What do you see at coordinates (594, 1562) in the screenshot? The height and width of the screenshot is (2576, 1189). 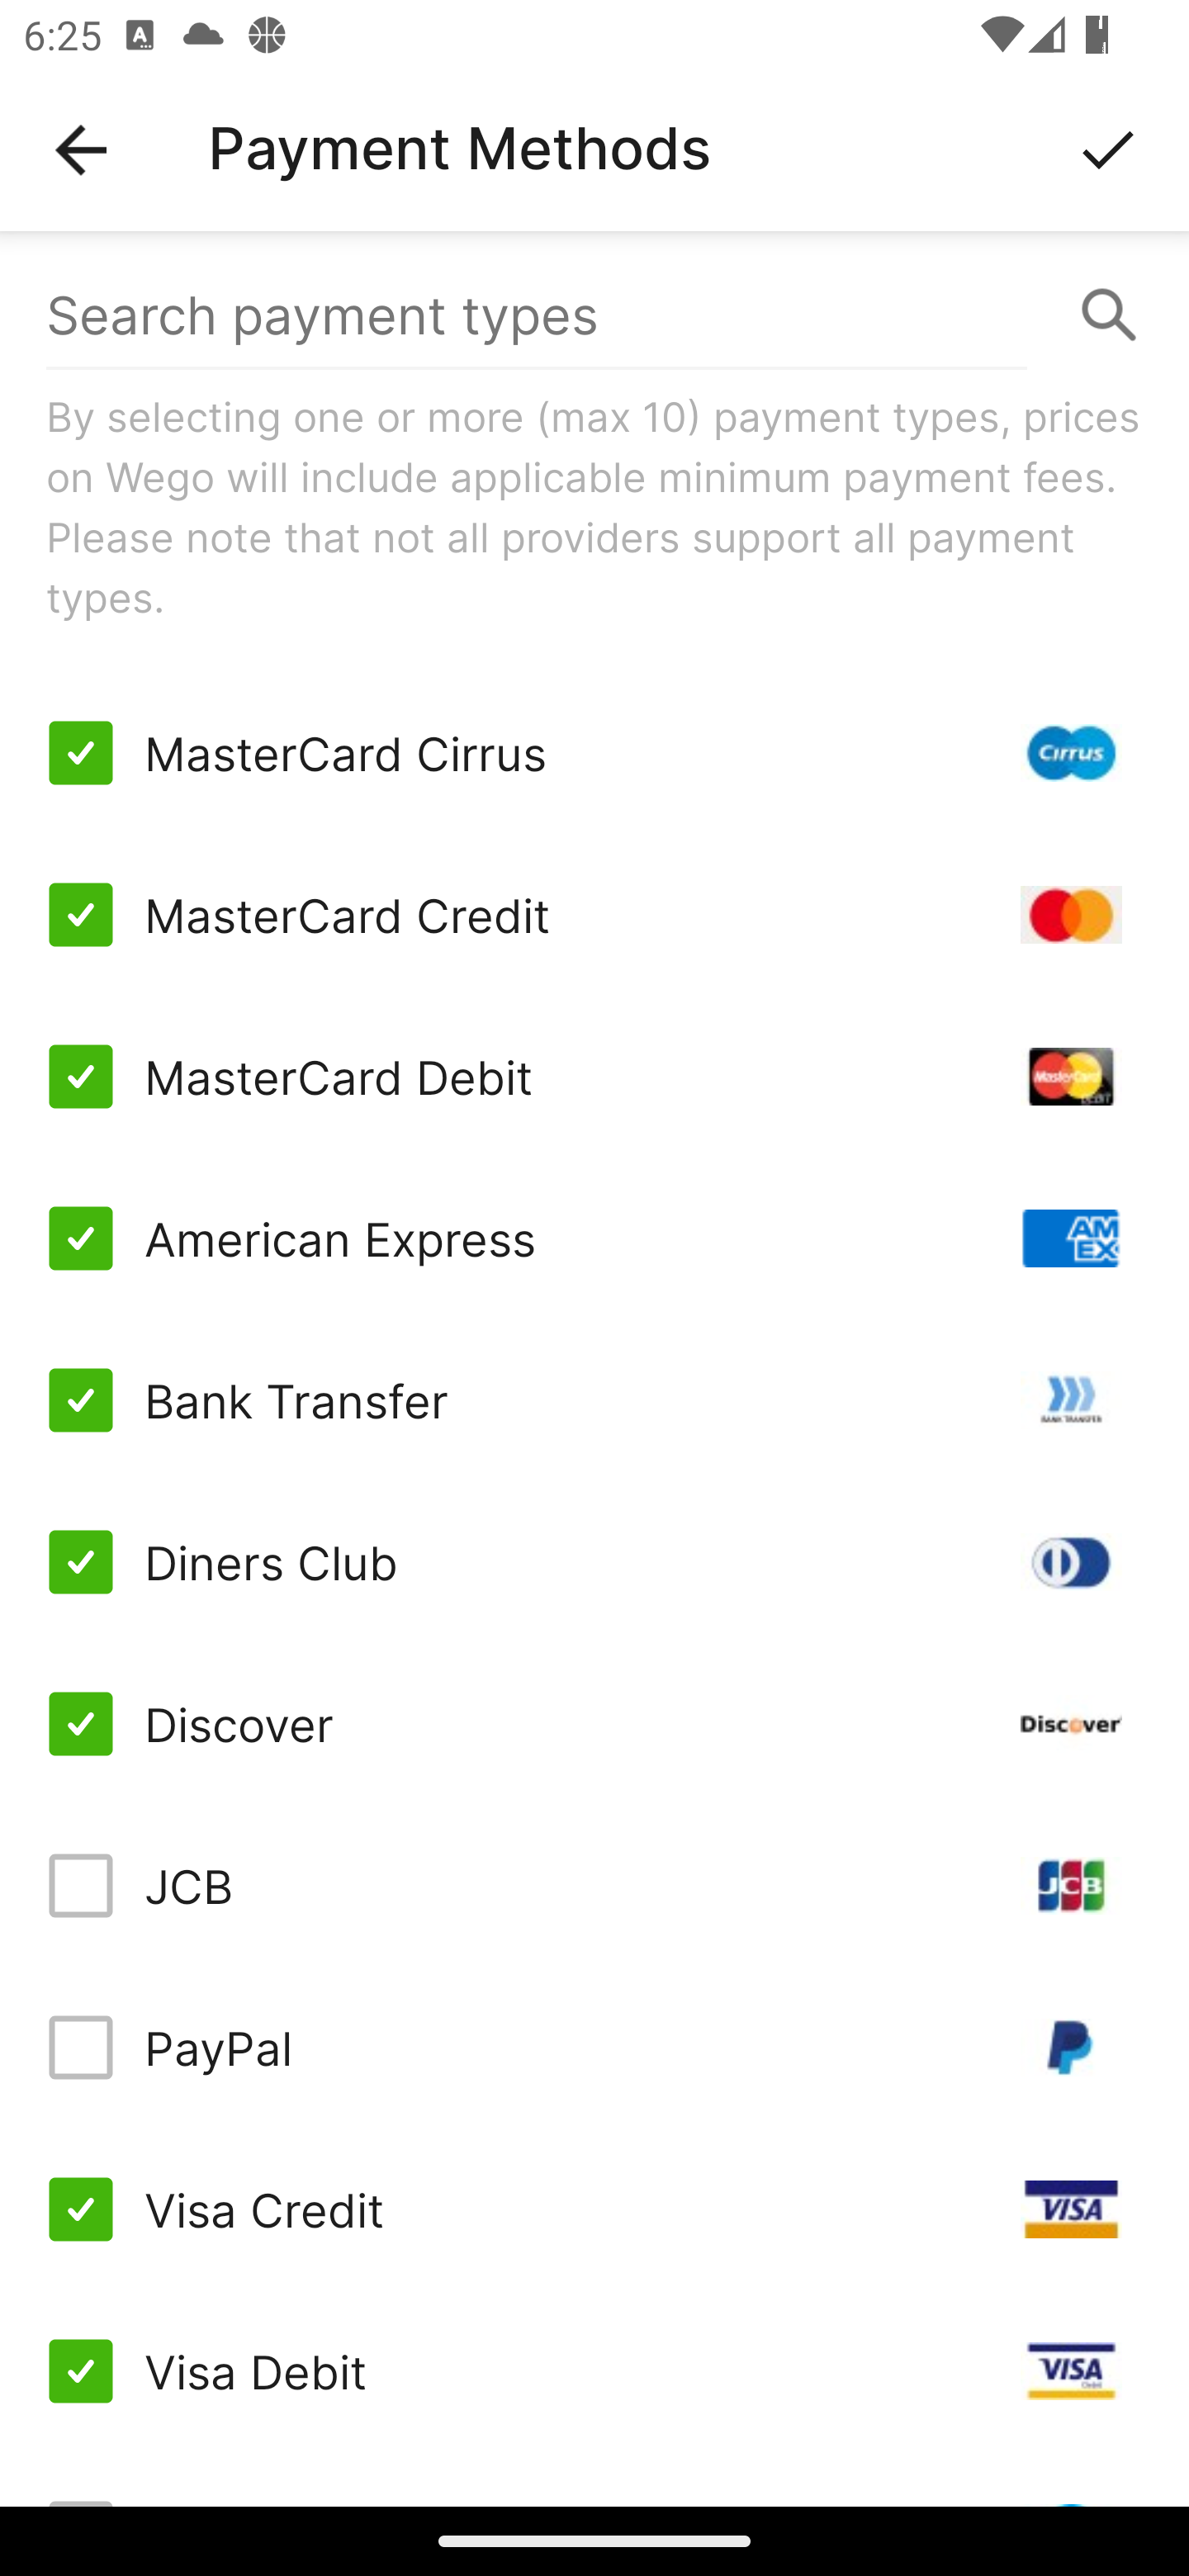 I see `Diners Club` at bounding box center [594, 1562].